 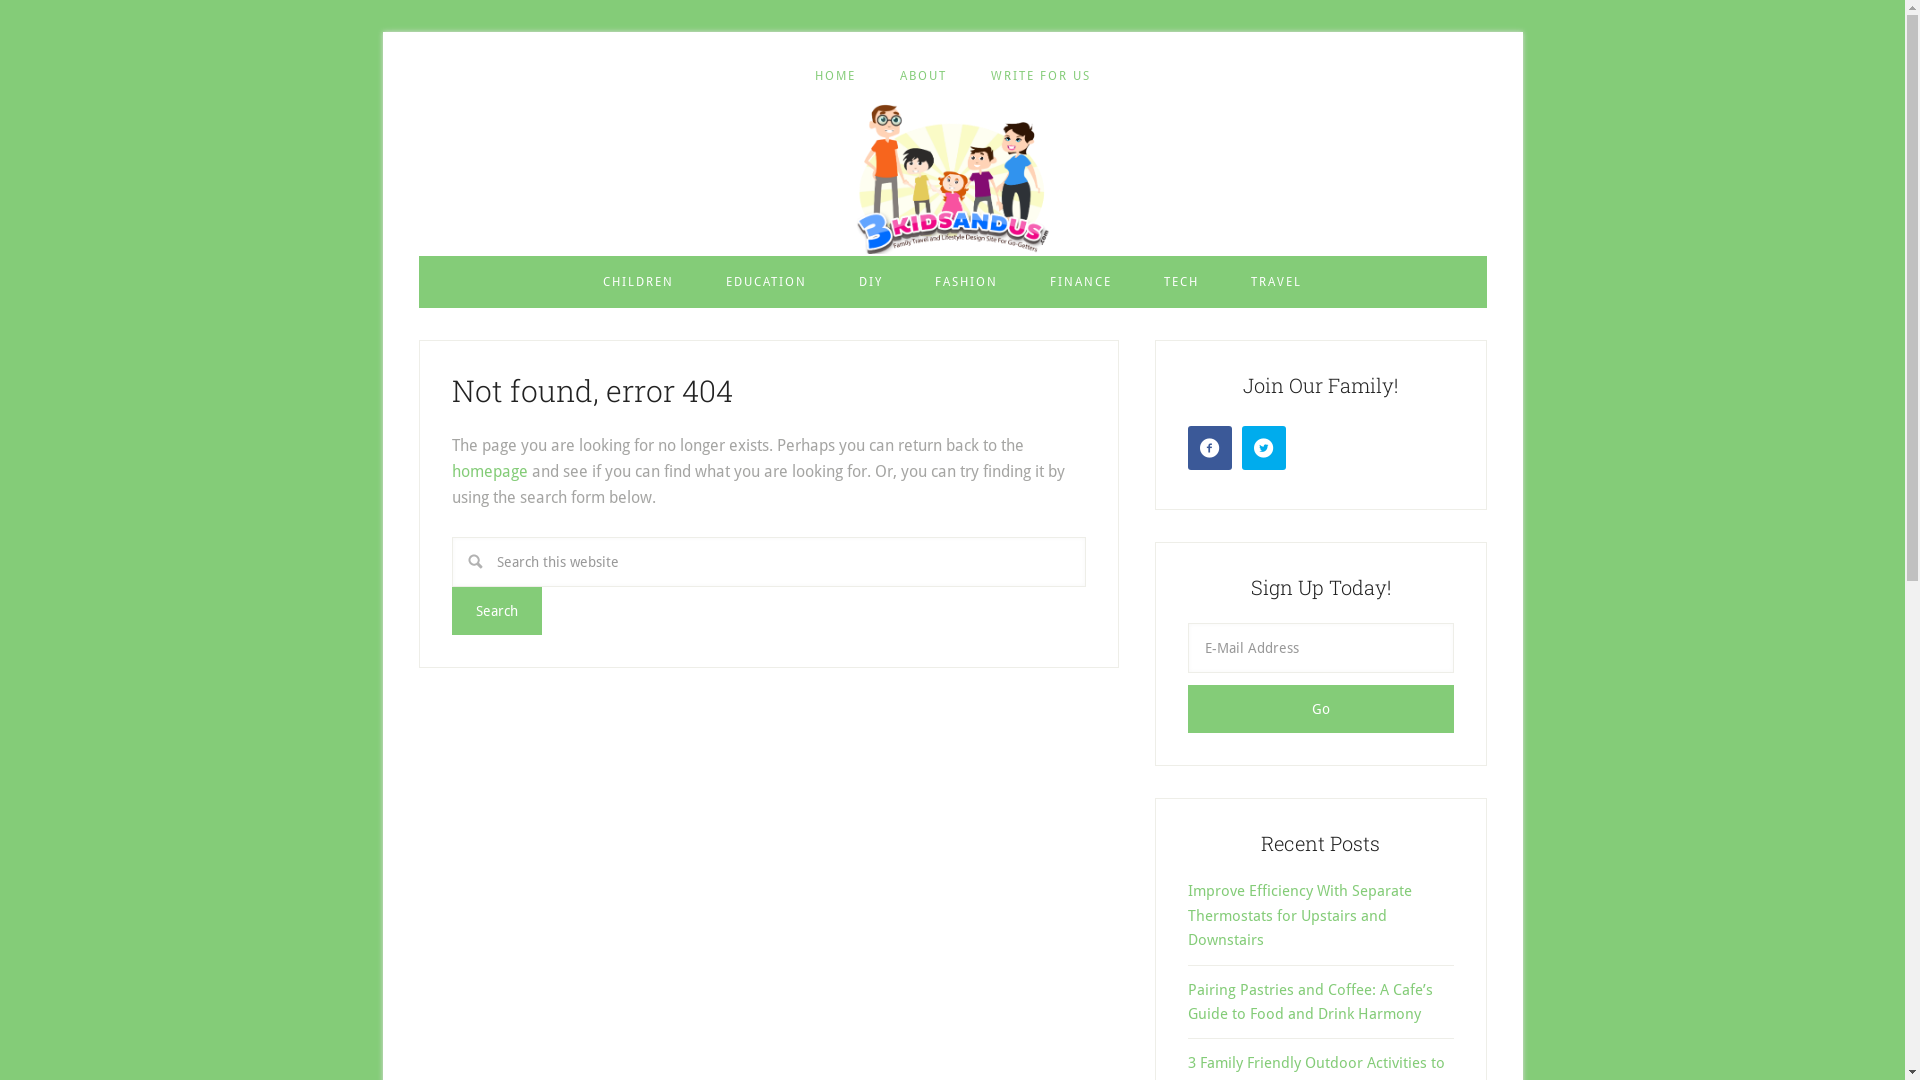 I want to click on TECH, so click(x=1182, y=282).